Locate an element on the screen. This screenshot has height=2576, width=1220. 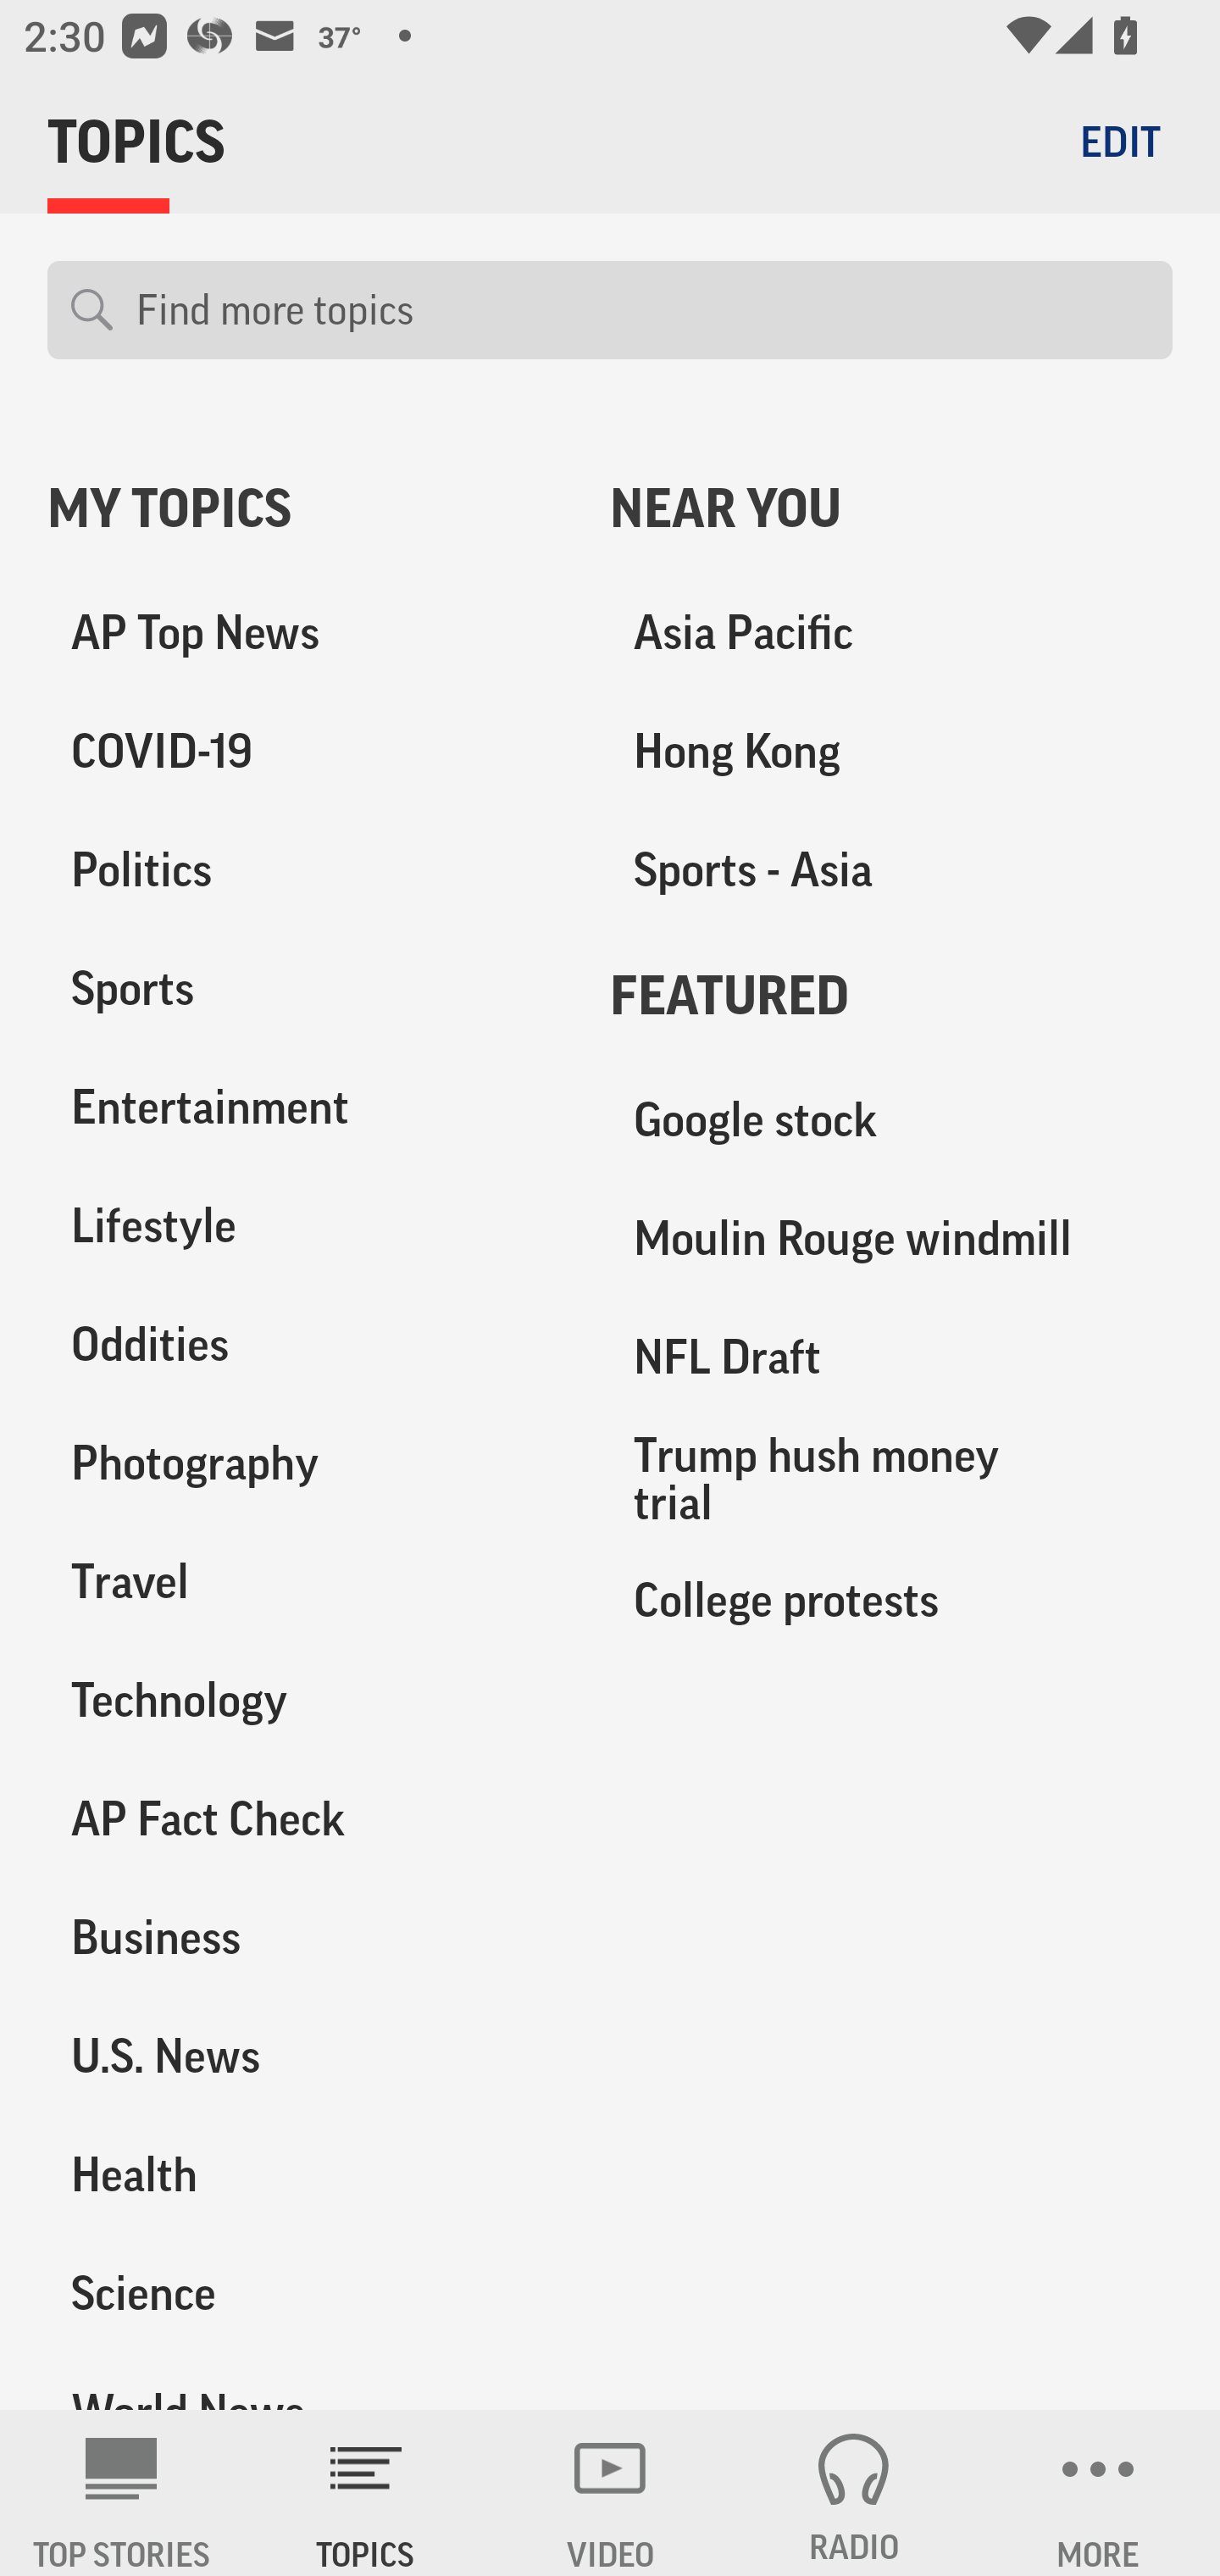
Business is located at coordinates (305, 1937).